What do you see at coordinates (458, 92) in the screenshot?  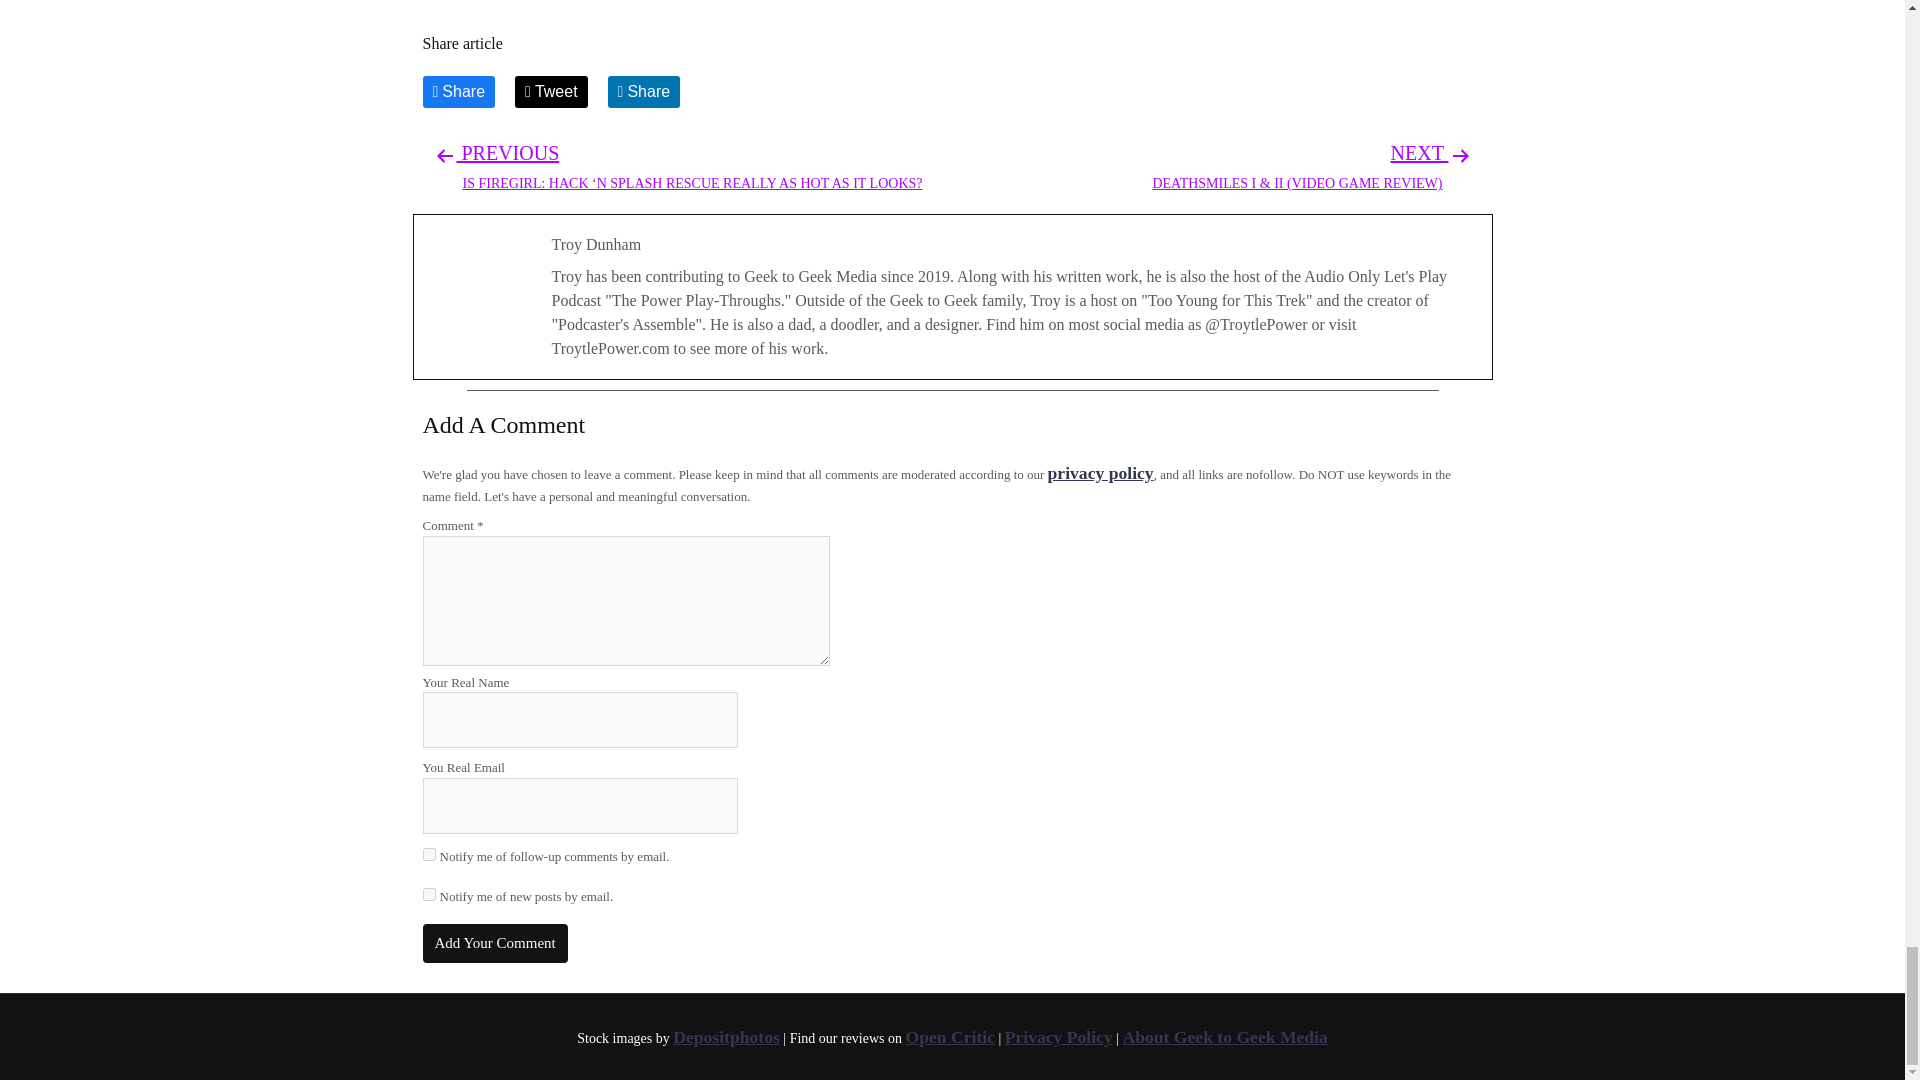 I see `Share` at bounding box center [458, 92].